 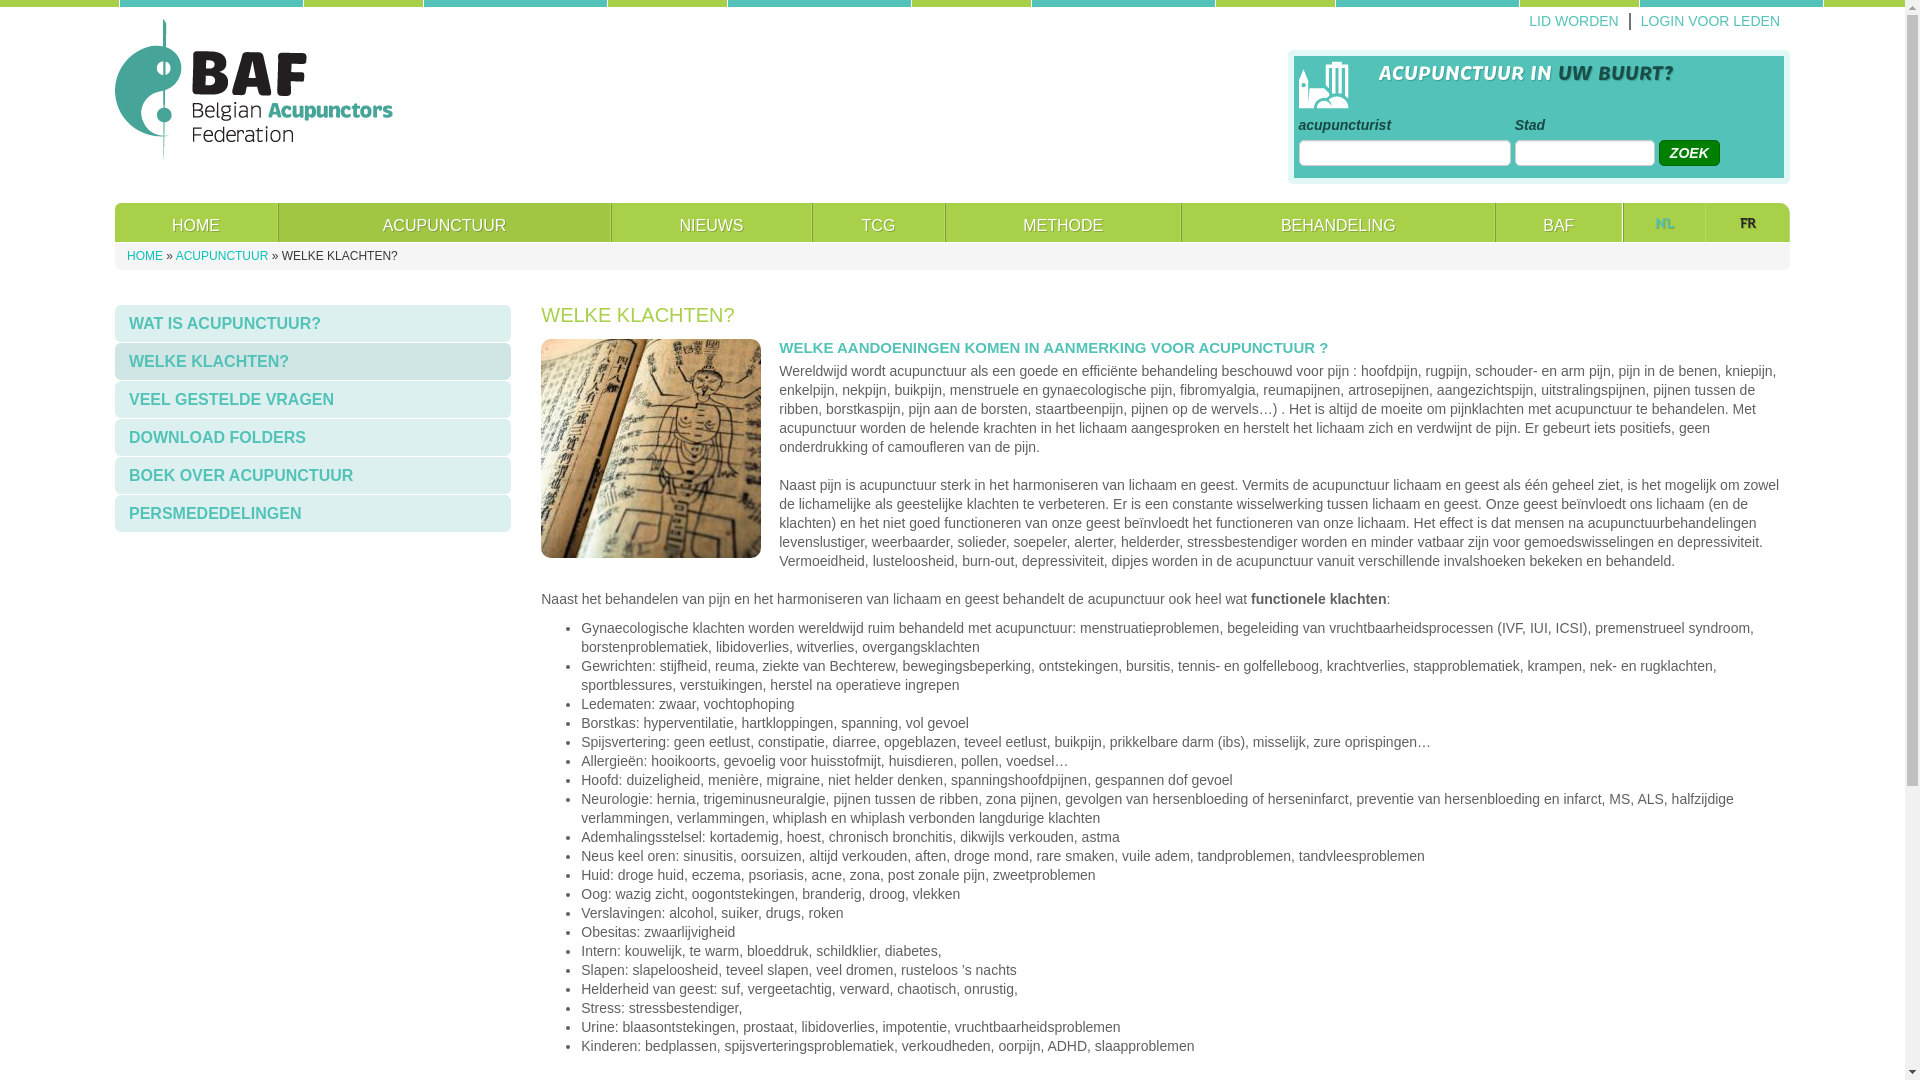 I want to click on FR, so click(x=1748, y=222).